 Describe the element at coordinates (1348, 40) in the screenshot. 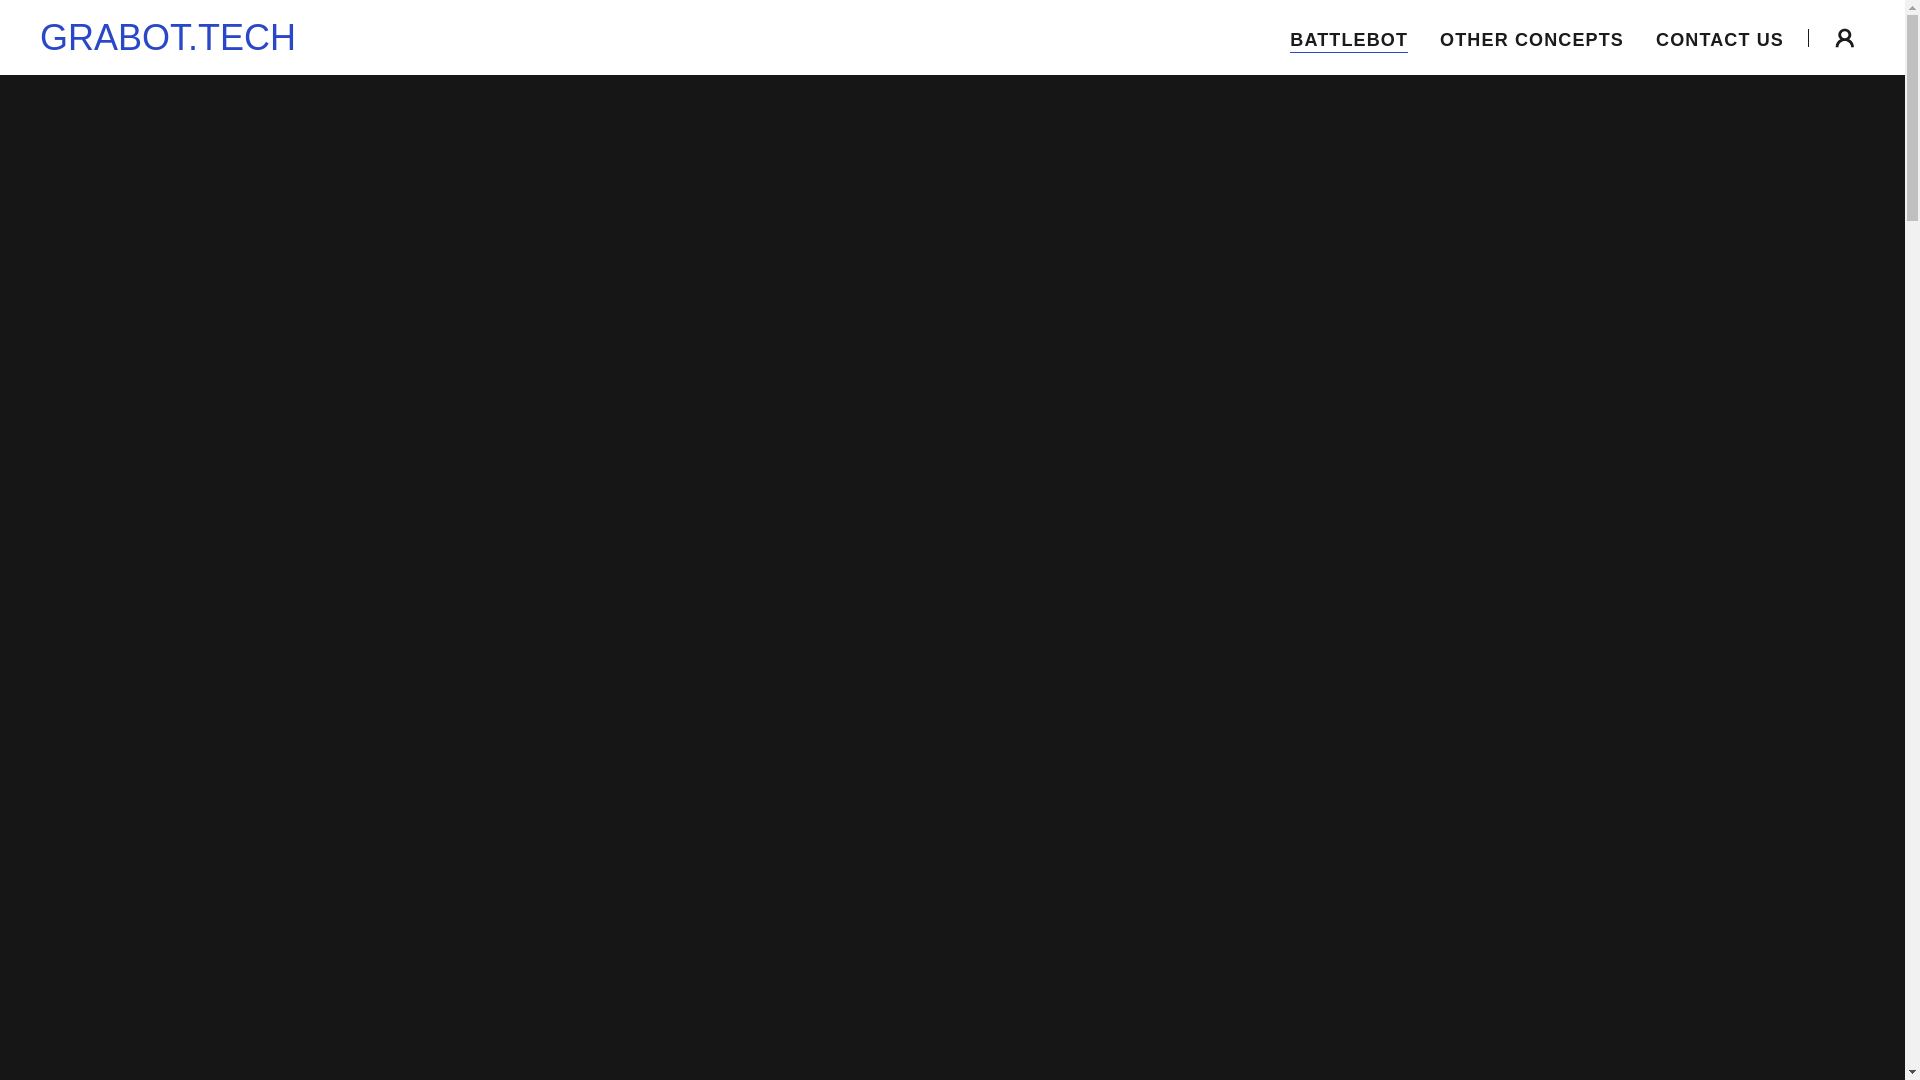

I see `BATTLEBOT` at that location.